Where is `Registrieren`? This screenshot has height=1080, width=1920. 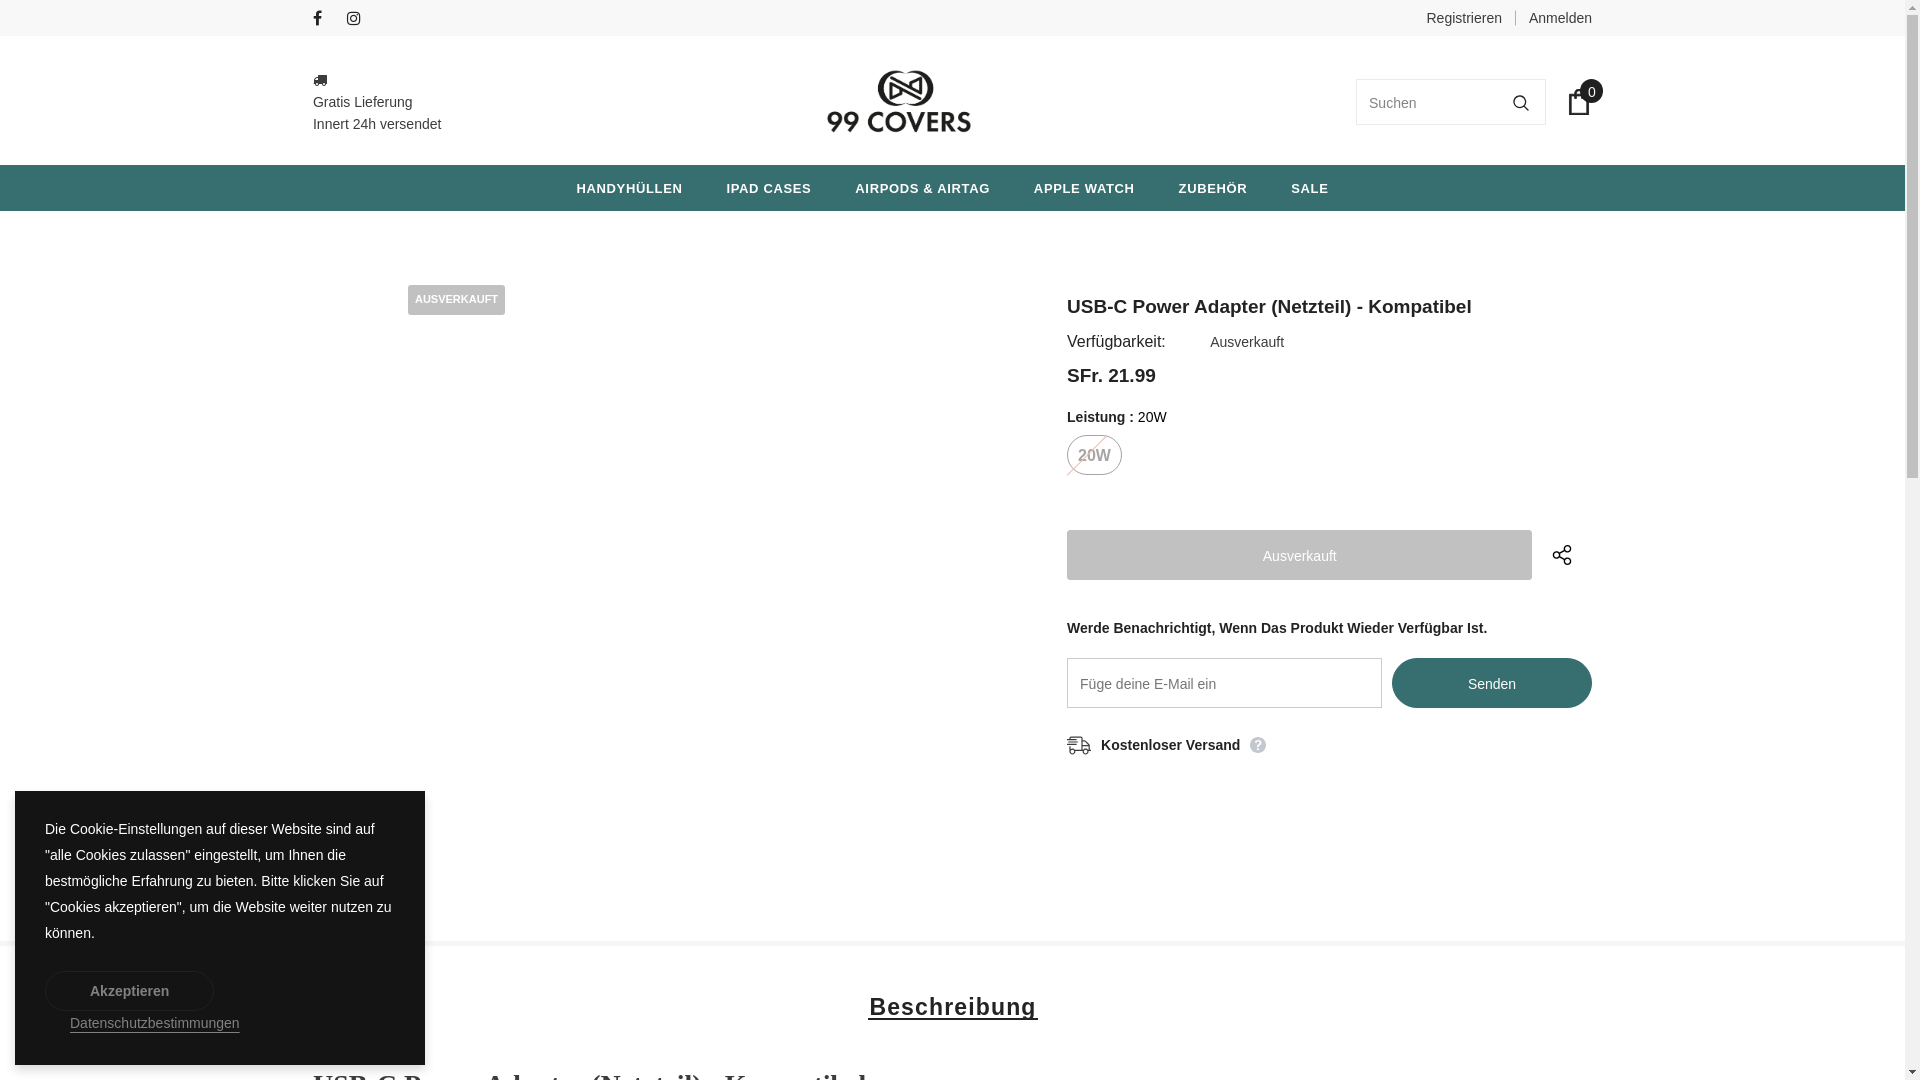
Registrieren is located at coordinates (1464, 18).